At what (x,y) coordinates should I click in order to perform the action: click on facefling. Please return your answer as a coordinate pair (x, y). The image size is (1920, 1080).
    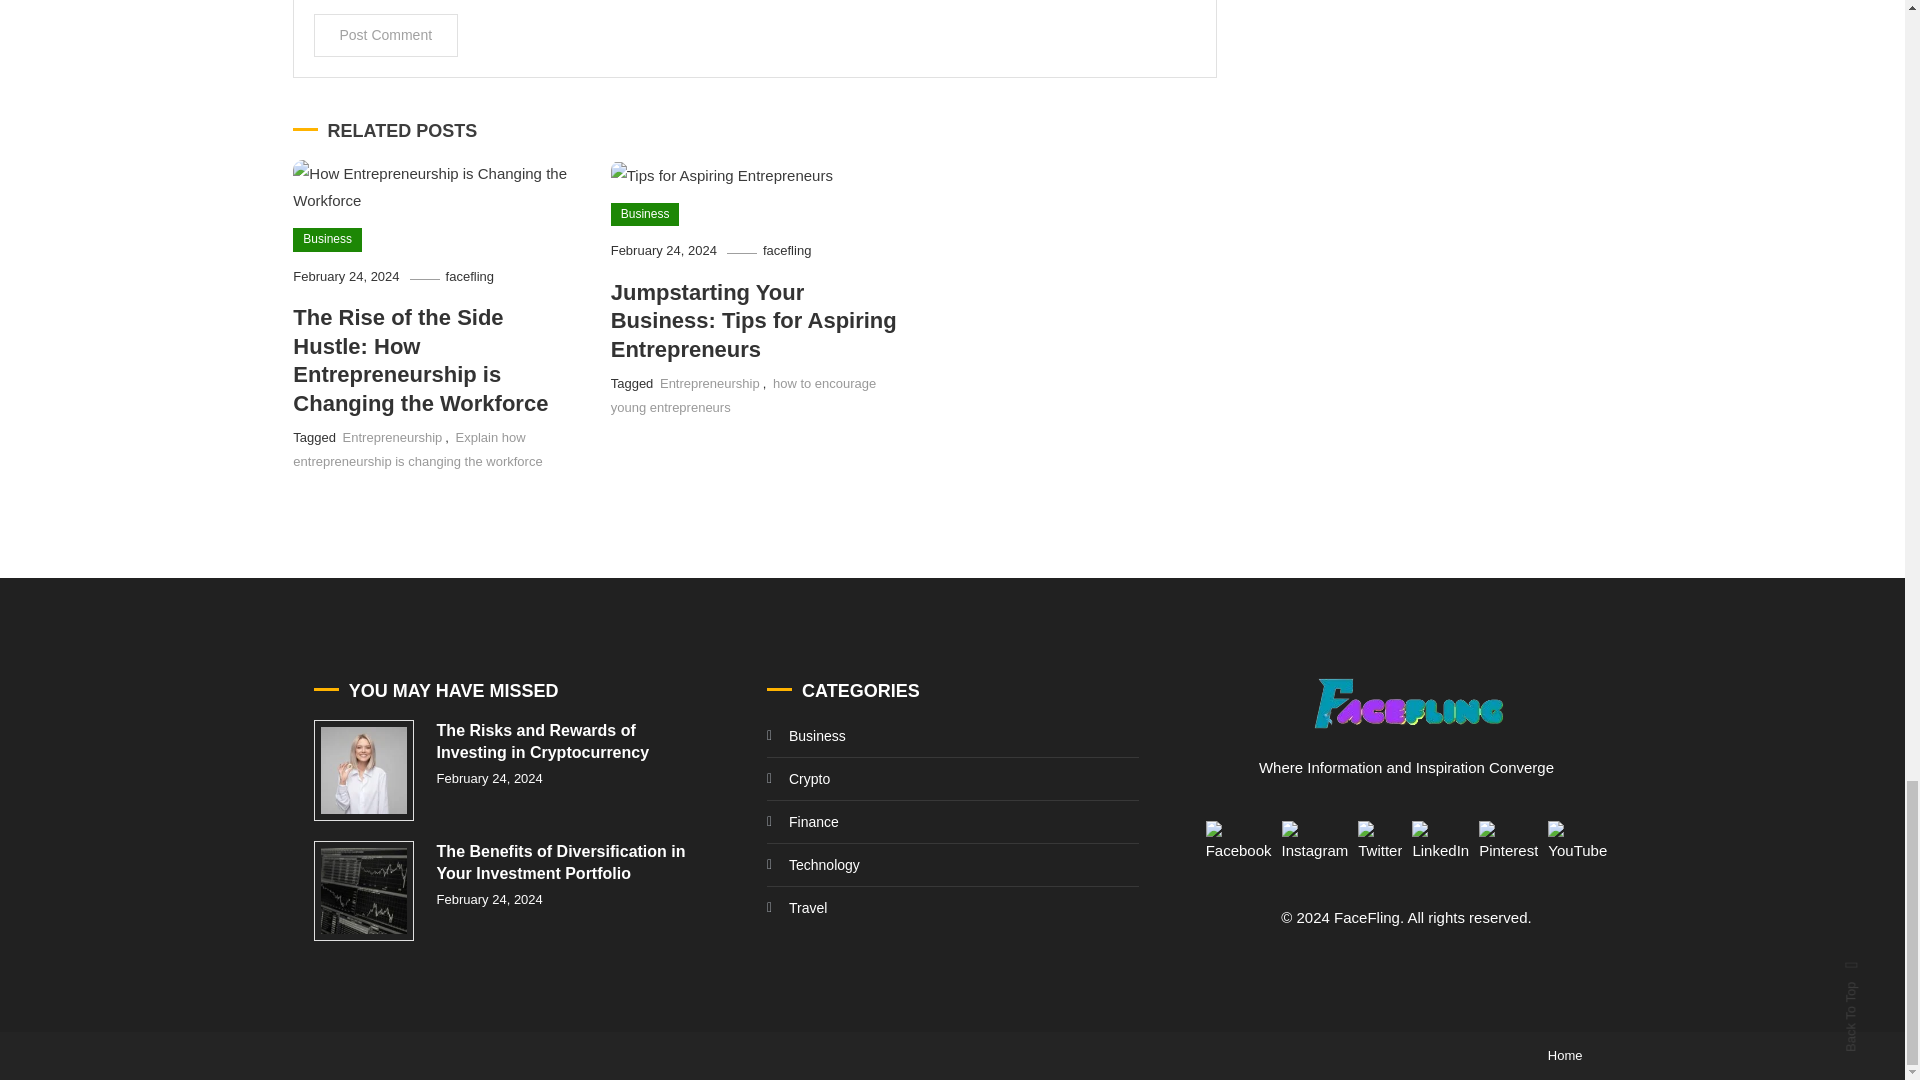
    Looking at the image, I should click on (786, 250).